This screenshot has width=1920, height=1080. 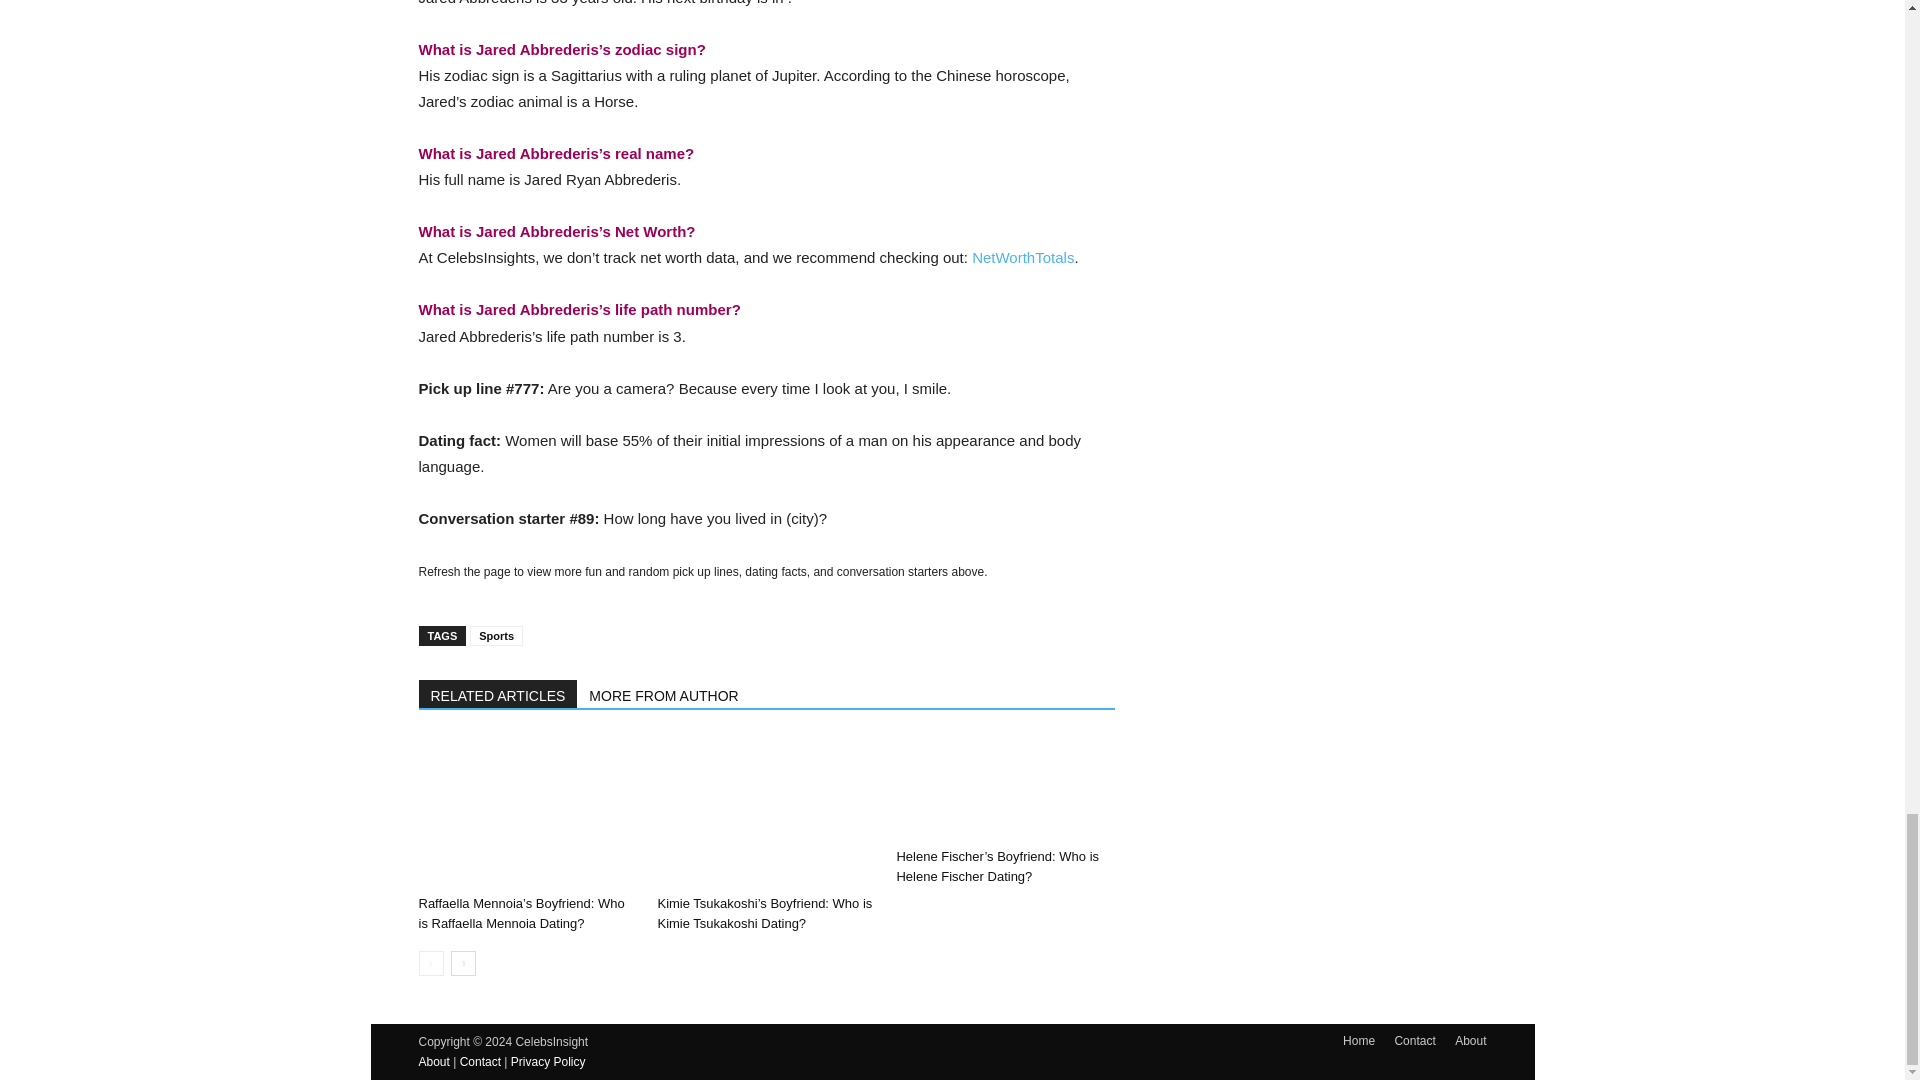 I want to click on NetWorthTotals, so click(x=1022, y=257).